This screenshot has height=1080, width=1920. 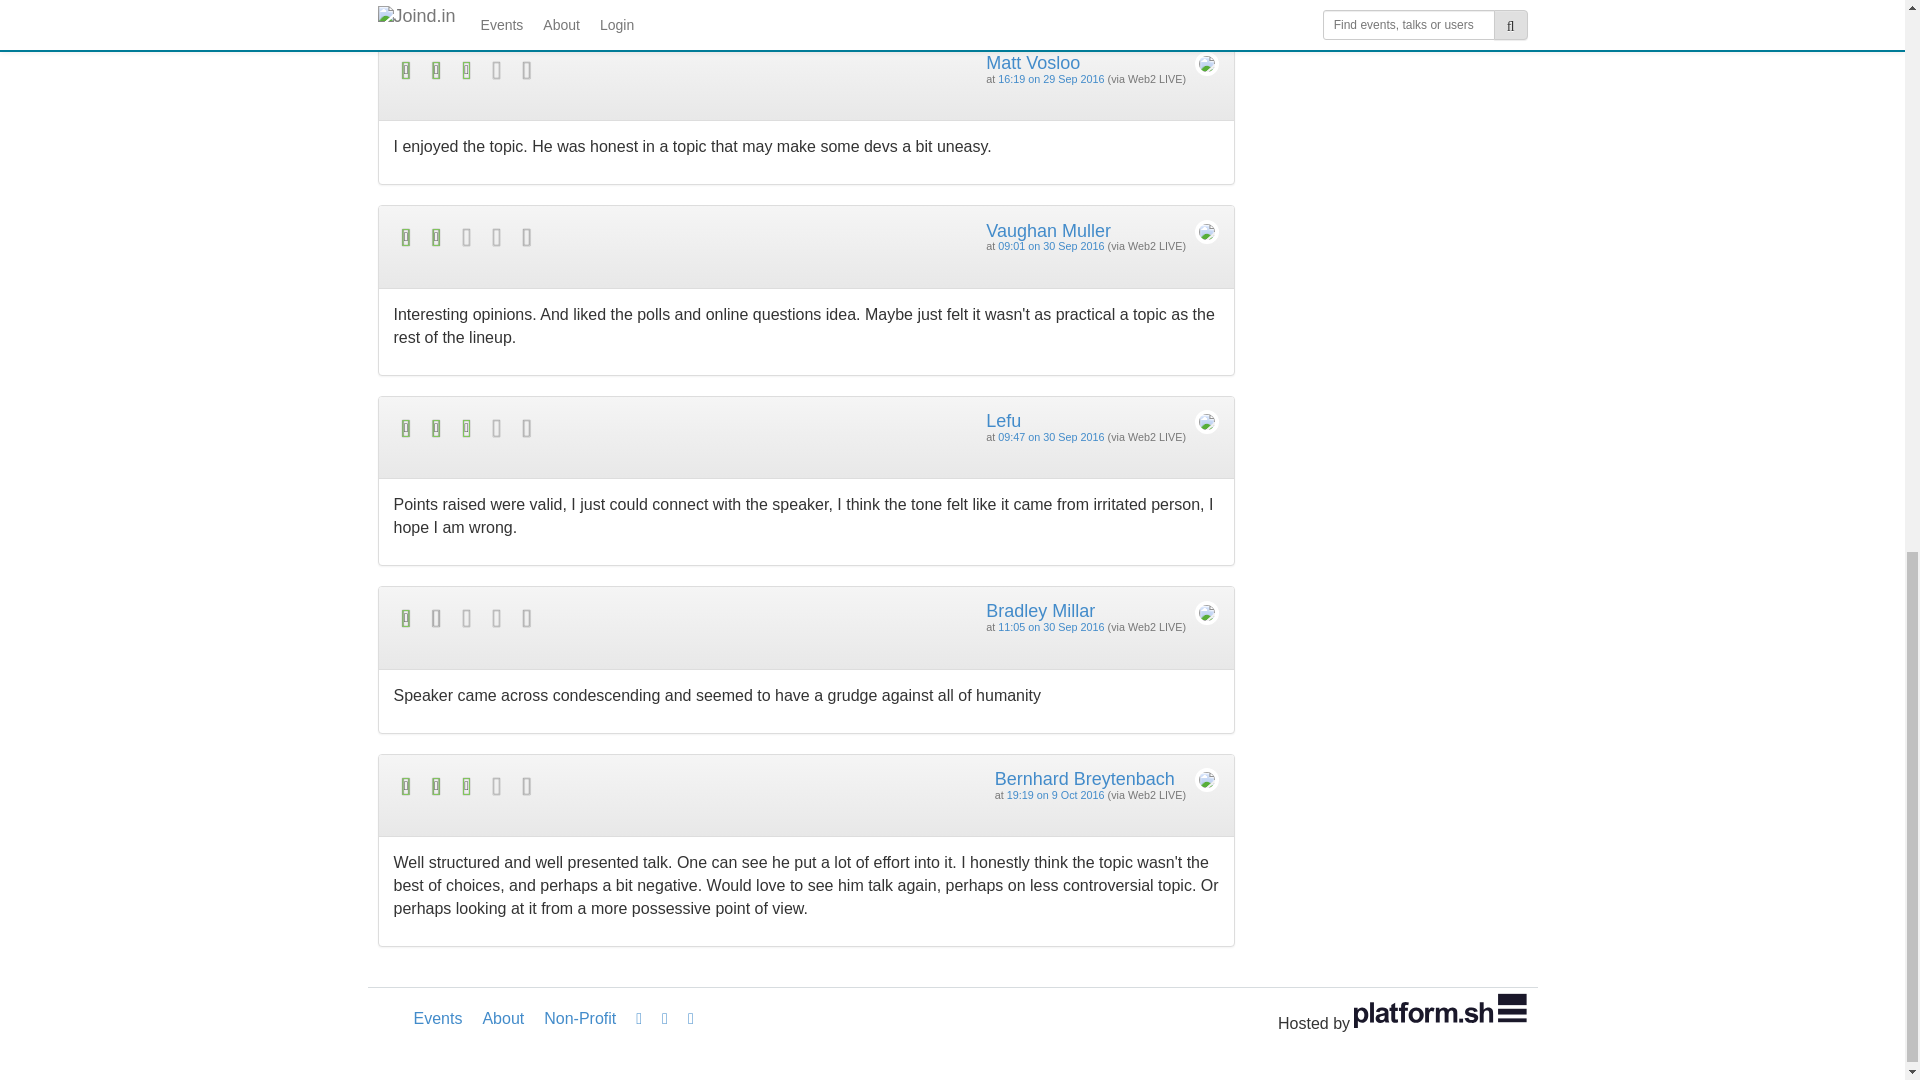 What do you see at coordinates (600, 70) in the screenshot?
I see `Rated 3` at bounding box center [600, 70].